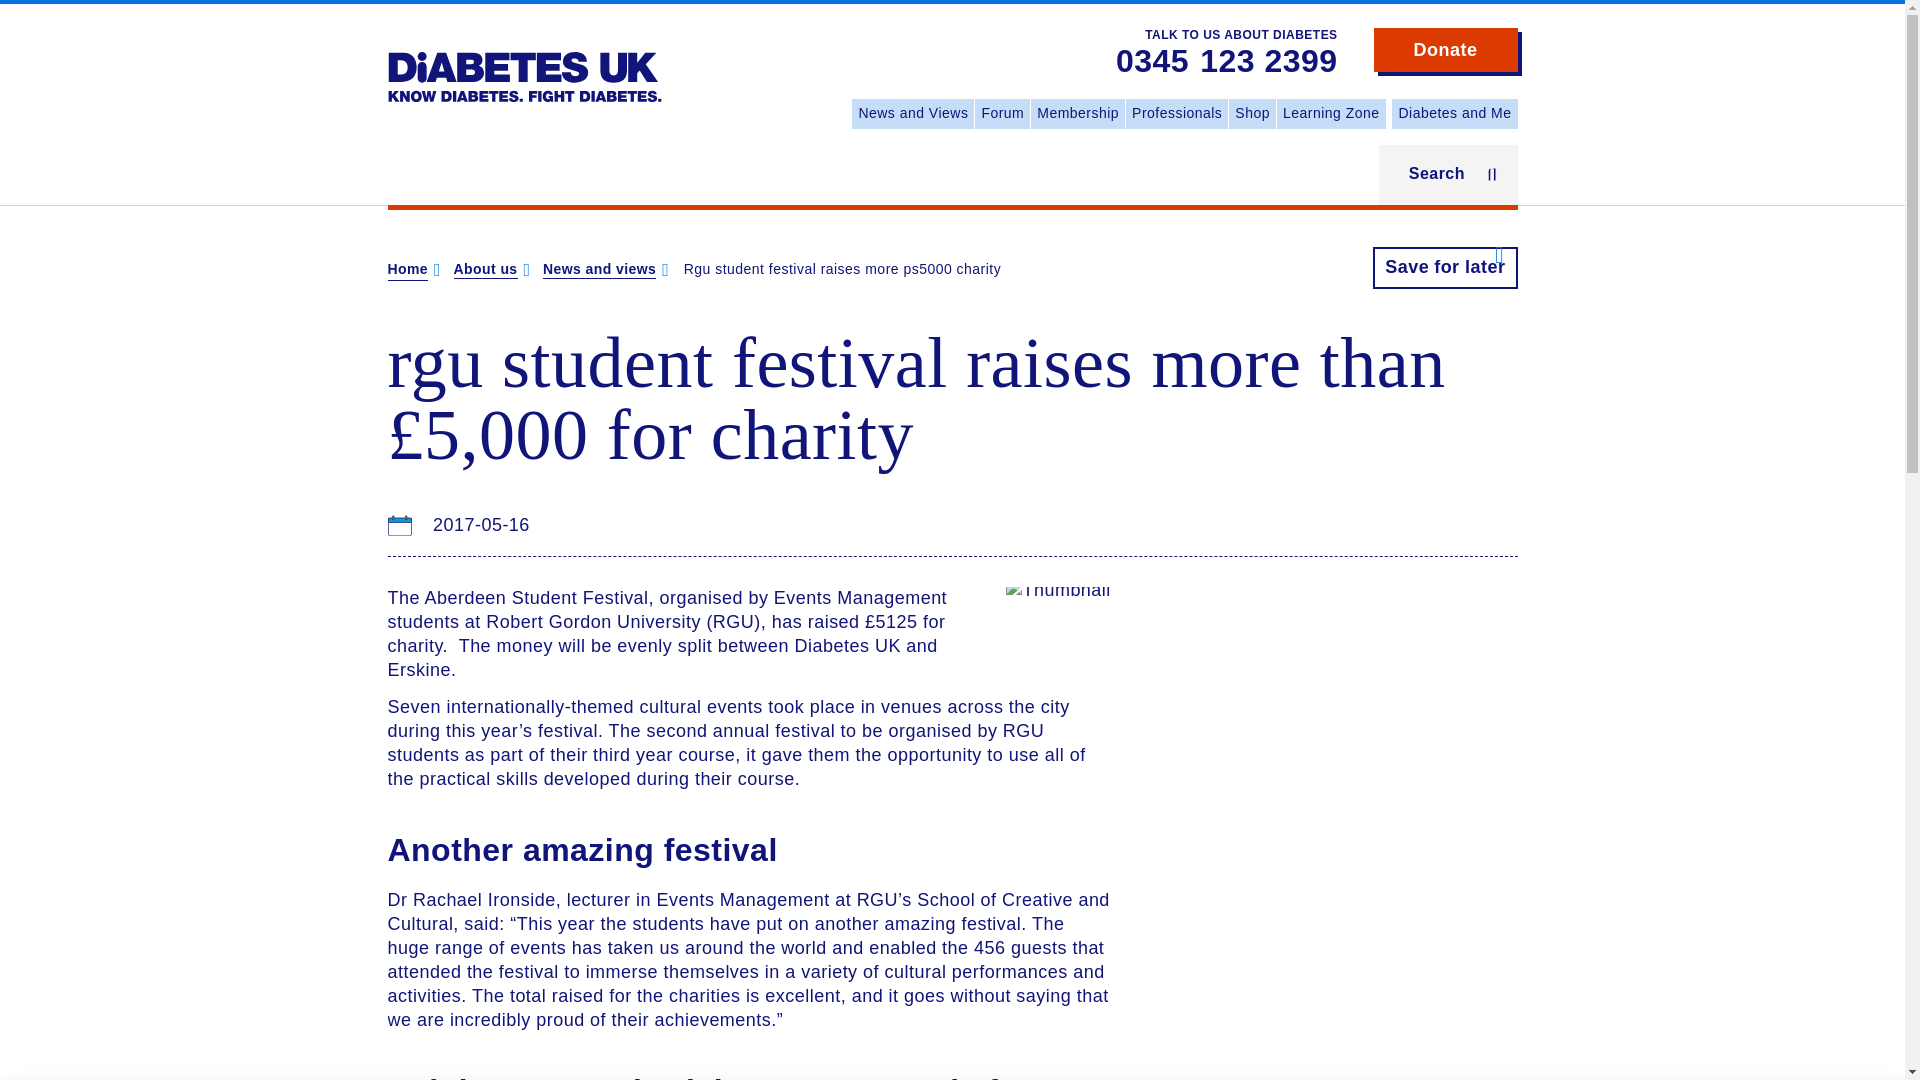 The height and width of the screenshot is (1080, 1920). I want to click on Forum, so click(1002, 114).